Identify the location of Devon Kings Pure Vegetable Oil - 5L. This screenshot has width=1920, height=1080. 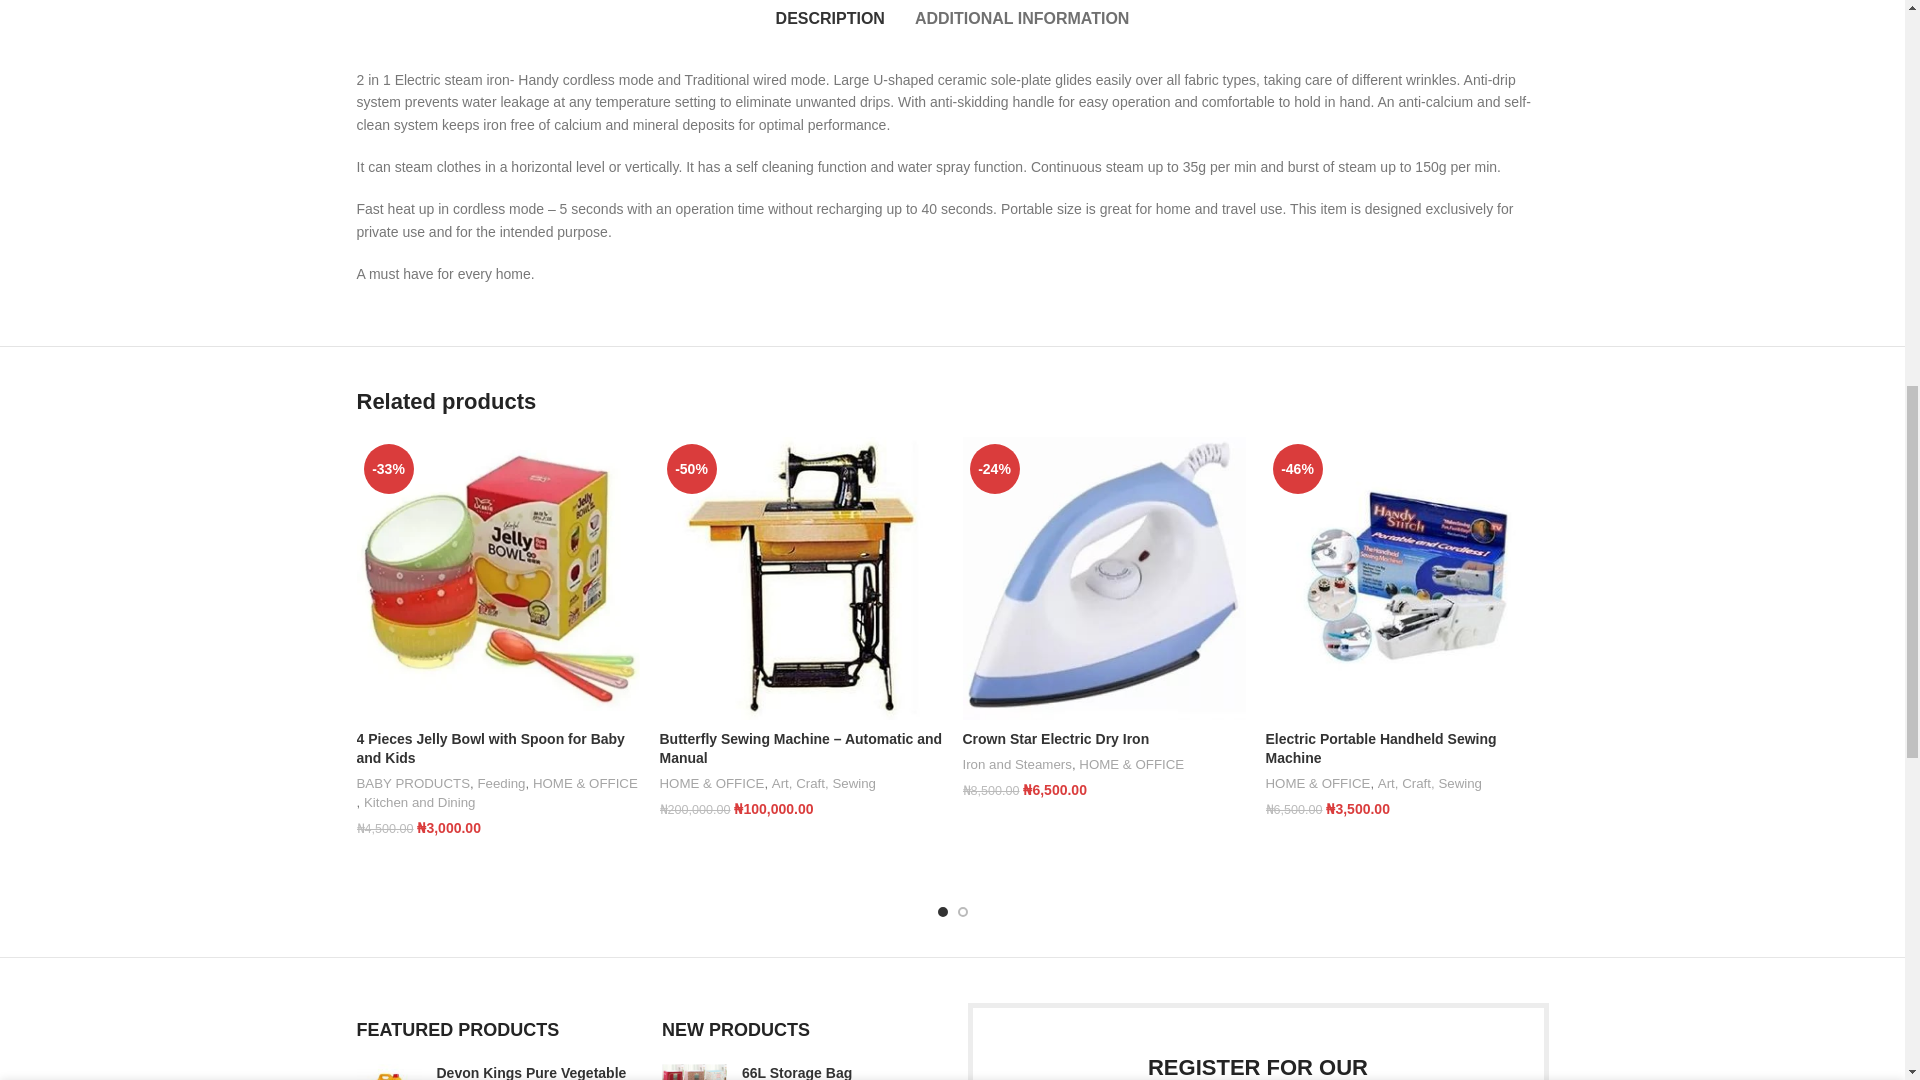
(388, 1072).